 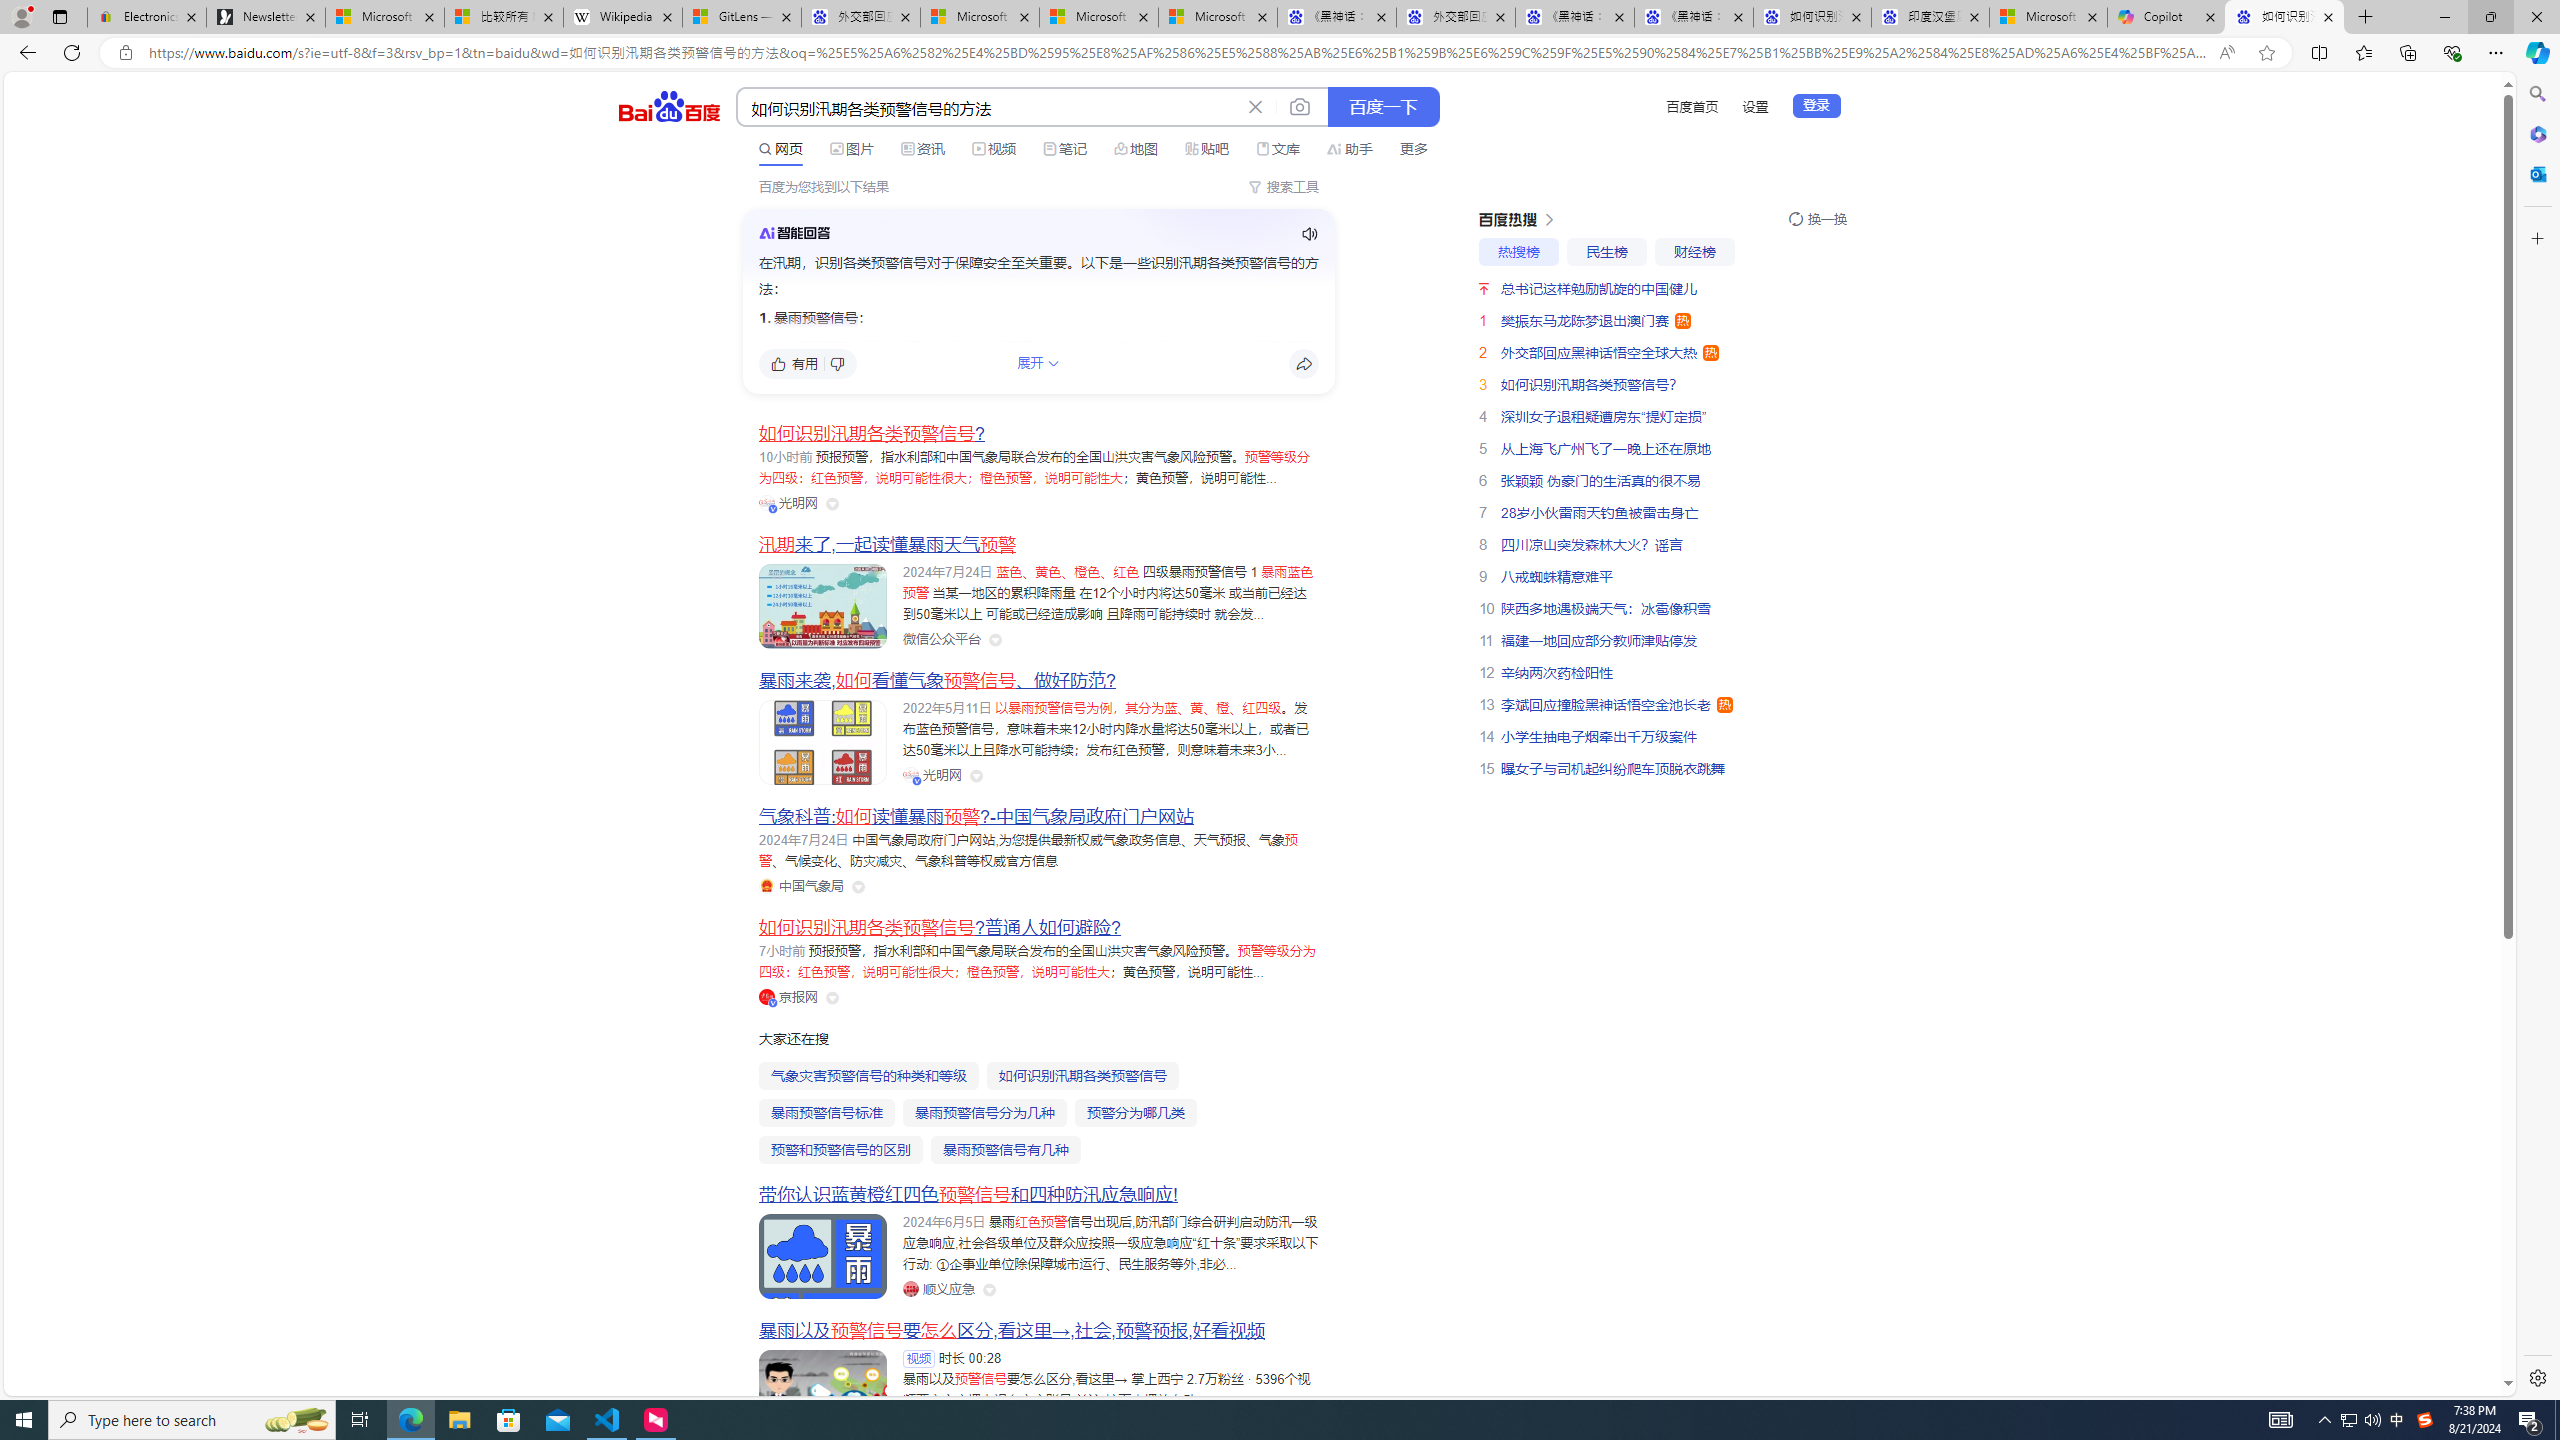 What do you see at coordinates (1310, 234) in the screenshot?
I see `Class: sc-audio-svg _pause-icon_13ucw_87` at bounding box center [1310, 234].